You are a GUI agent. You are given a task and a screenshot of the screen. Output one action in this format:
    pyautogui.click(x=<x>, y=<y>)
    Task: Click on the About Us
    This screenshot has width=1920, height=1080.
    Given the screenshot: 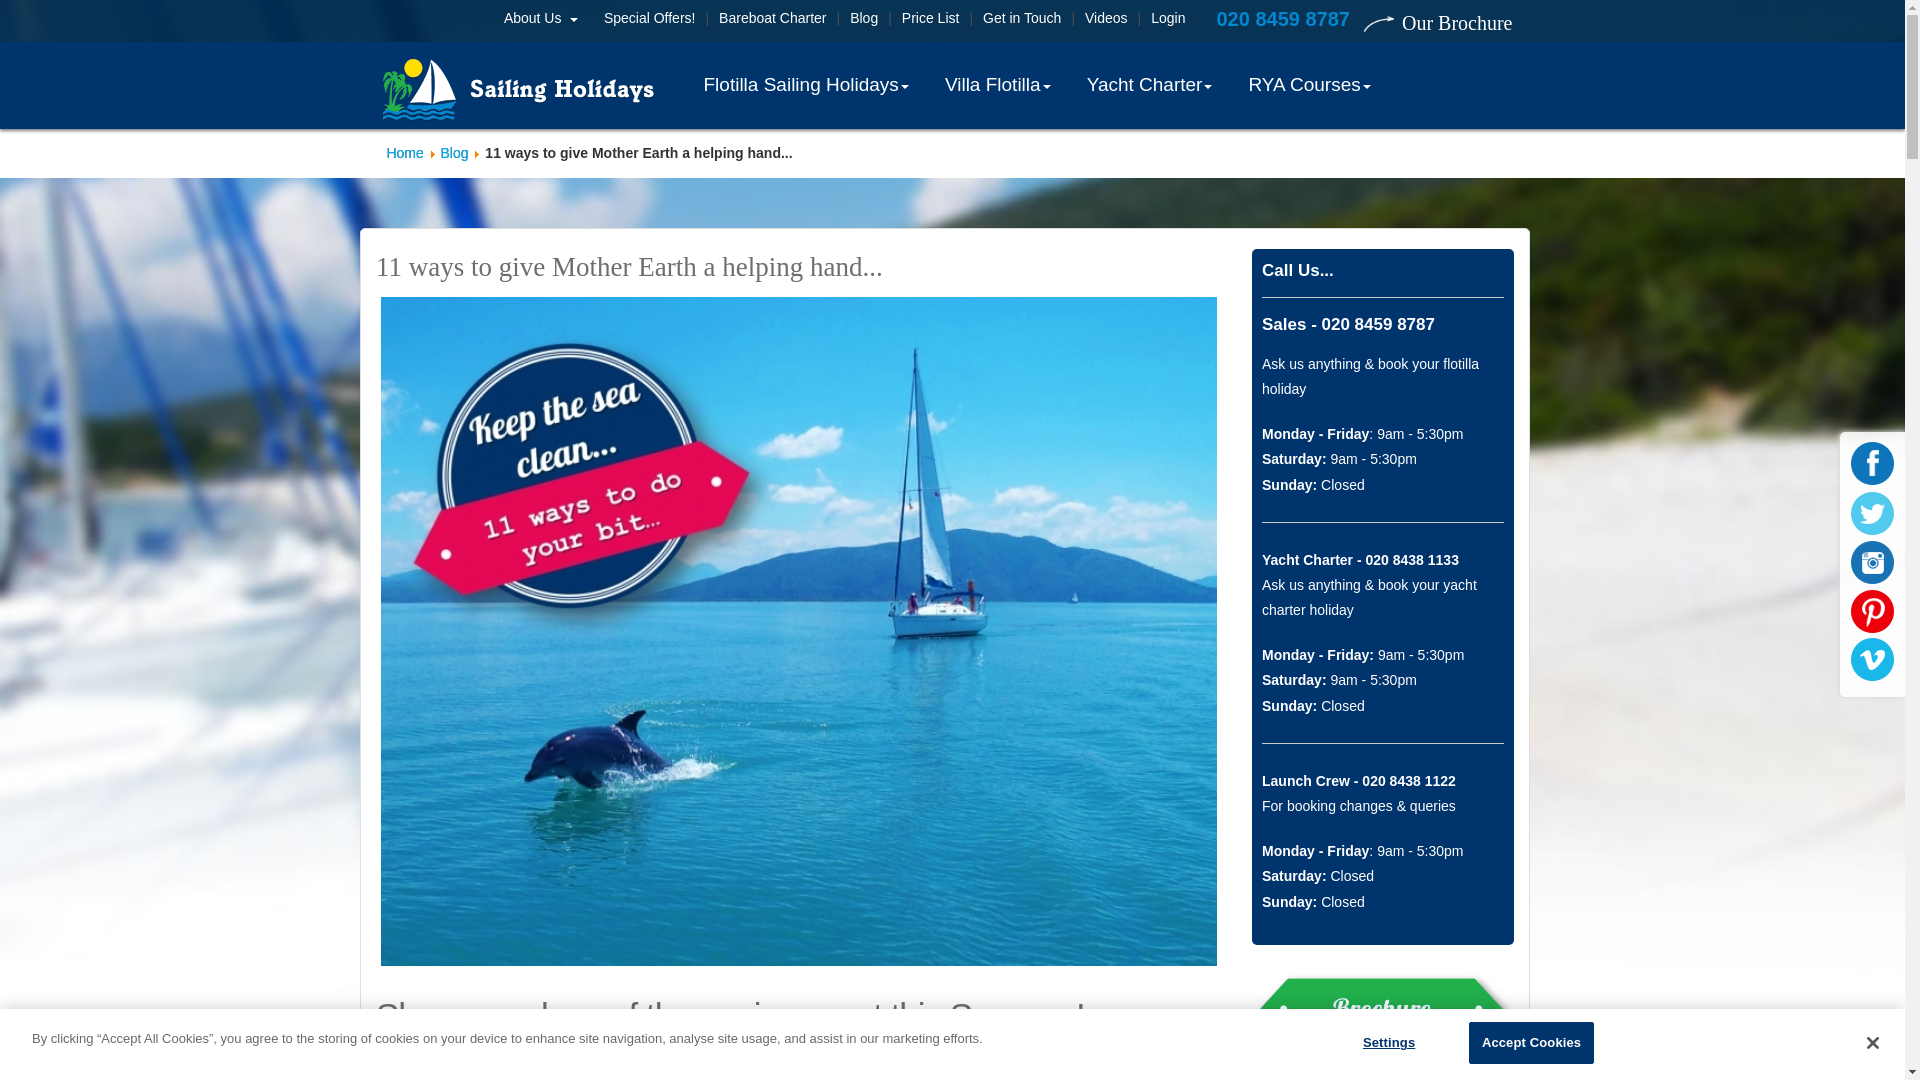 What is the action you would take?
    pyautogui.click(x=547, y=23)
    